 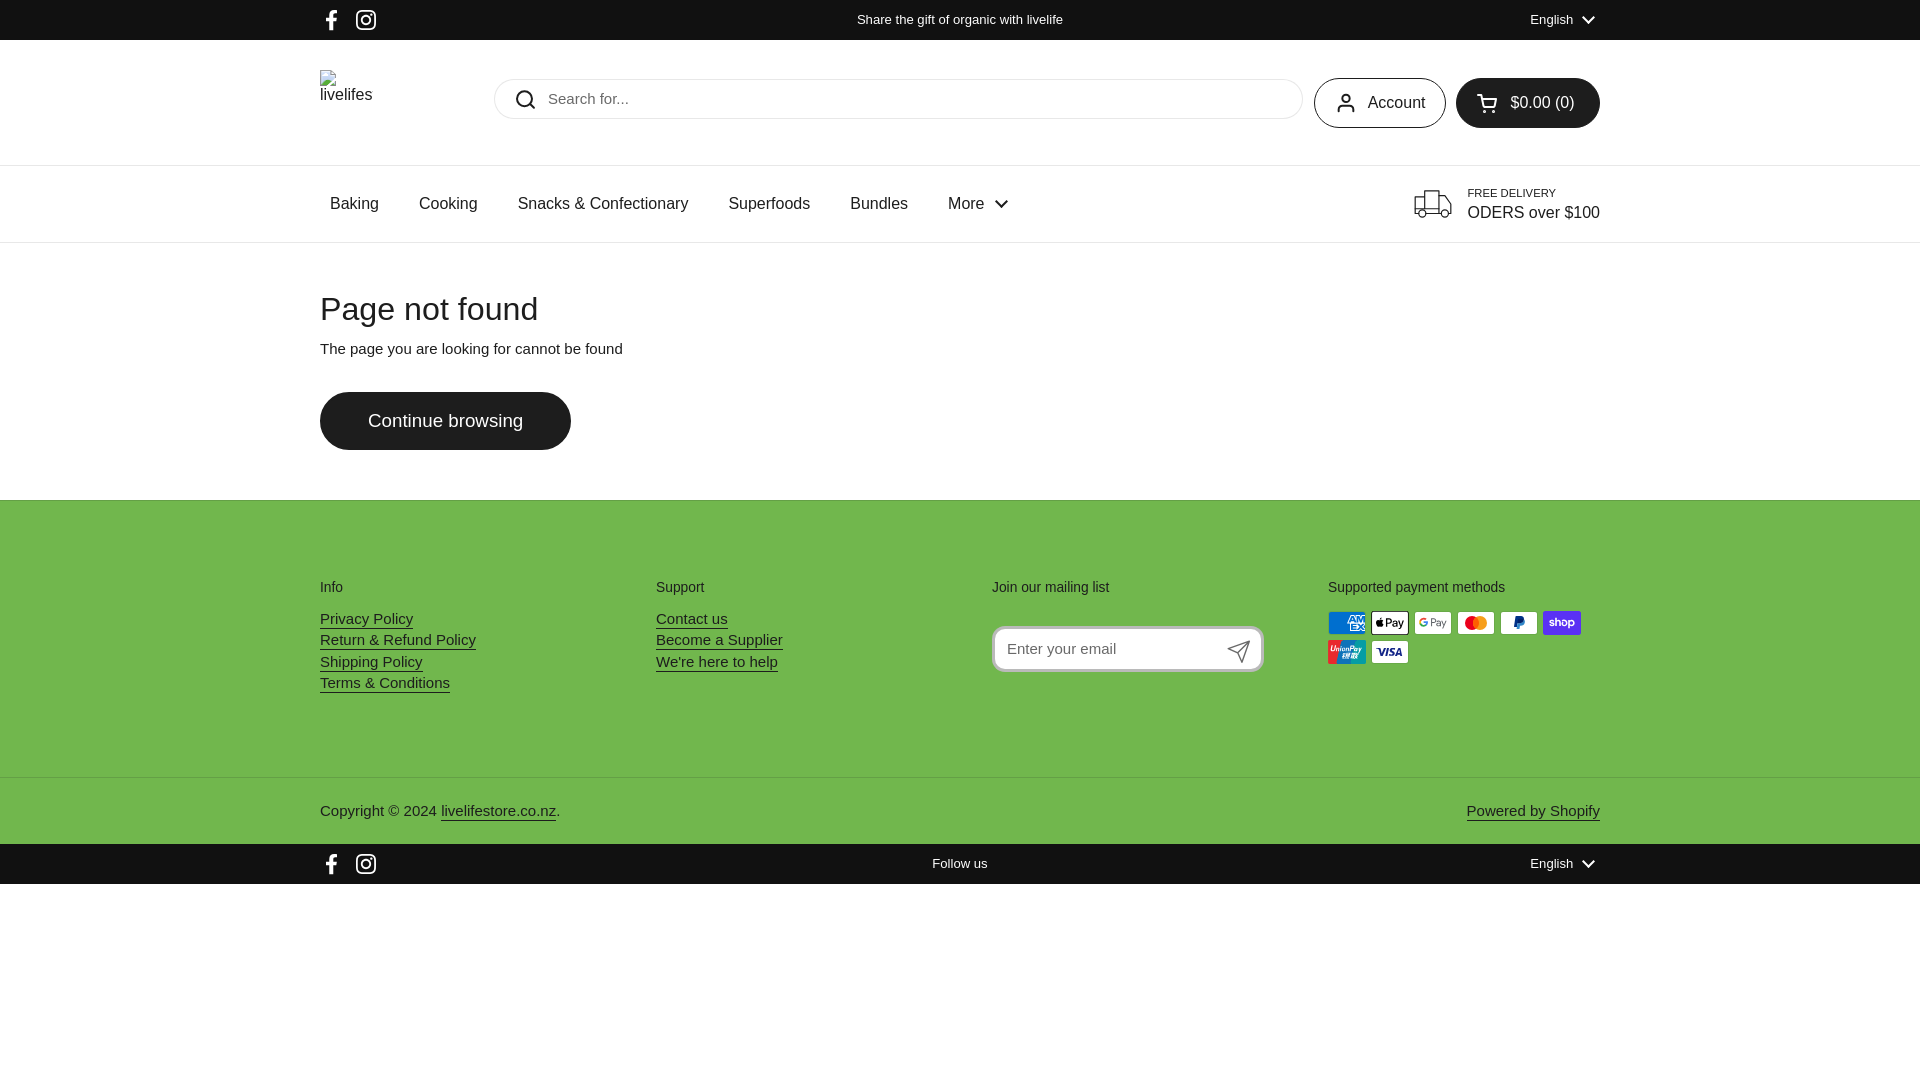 I want to click on Cooking, so click(x=448, y=204).